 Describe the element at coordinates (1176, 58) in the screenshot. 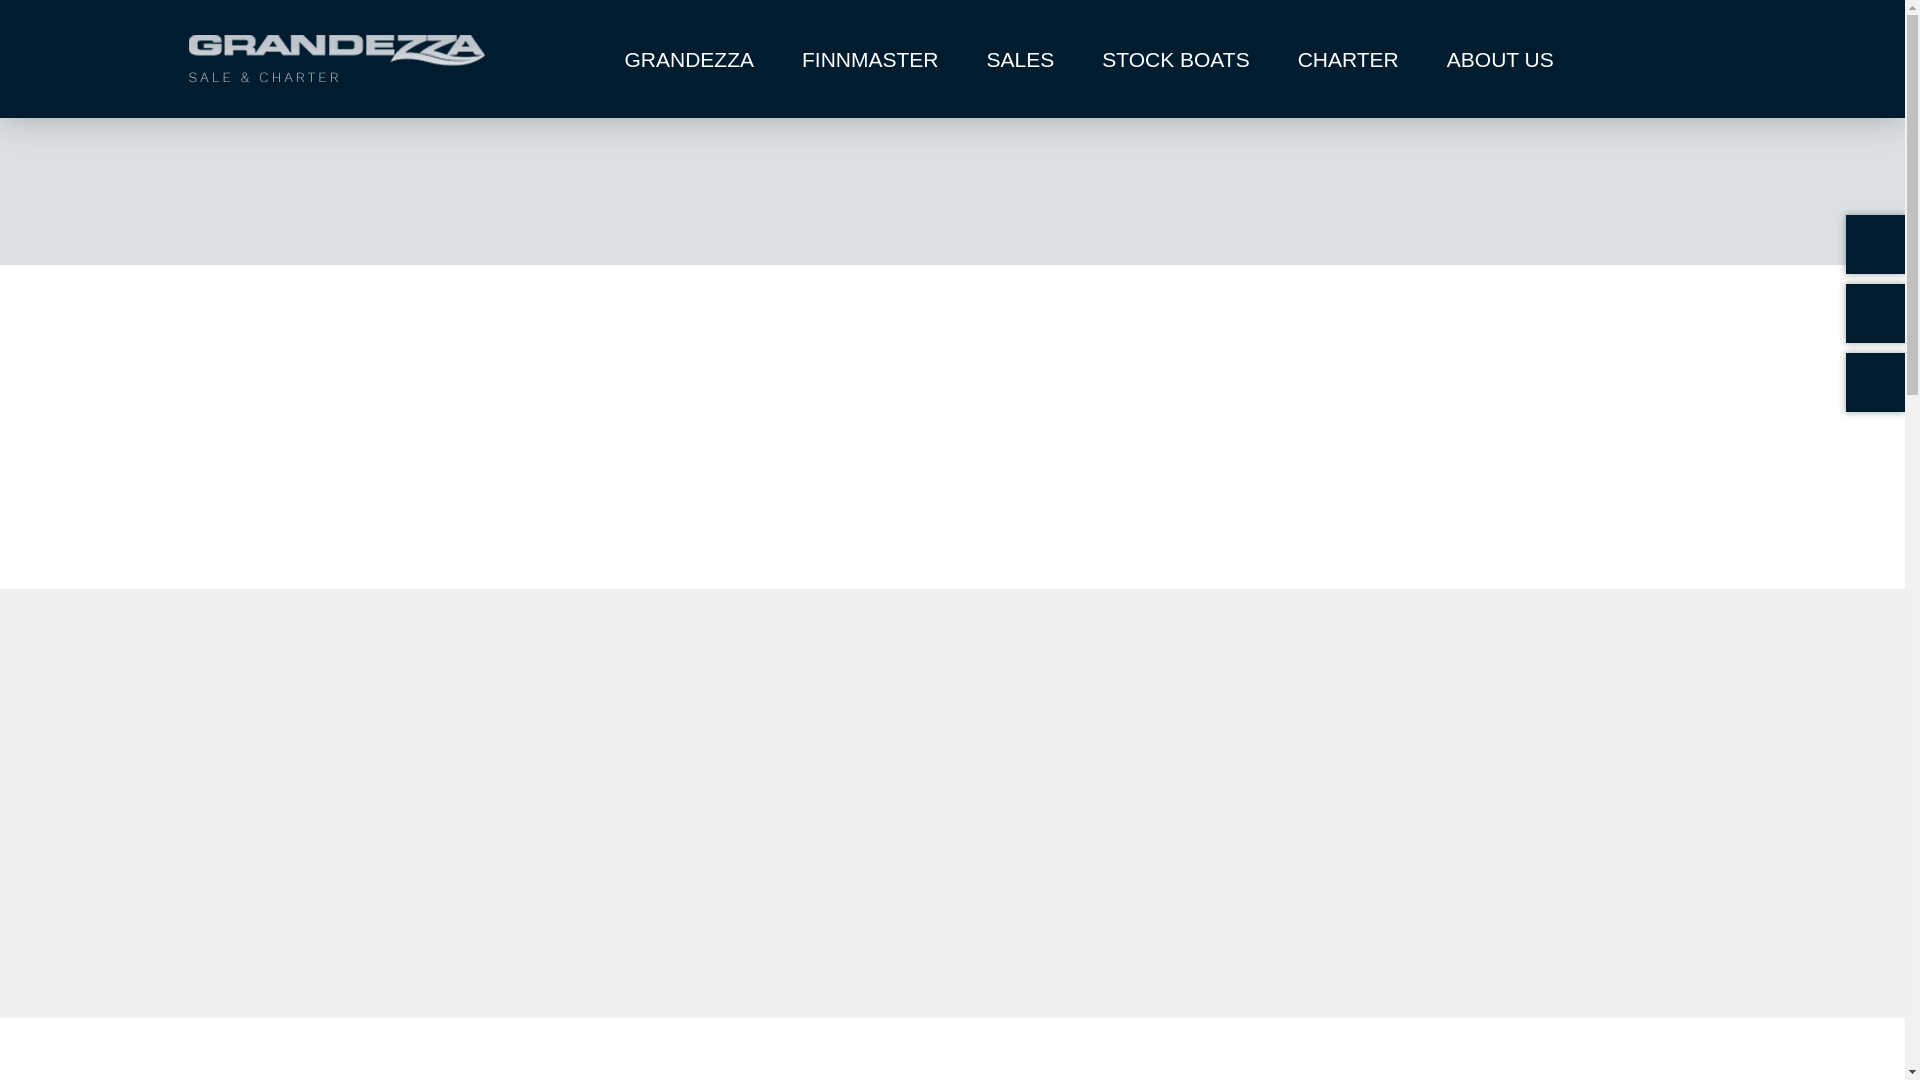

I see `Stock Boats` at that location.